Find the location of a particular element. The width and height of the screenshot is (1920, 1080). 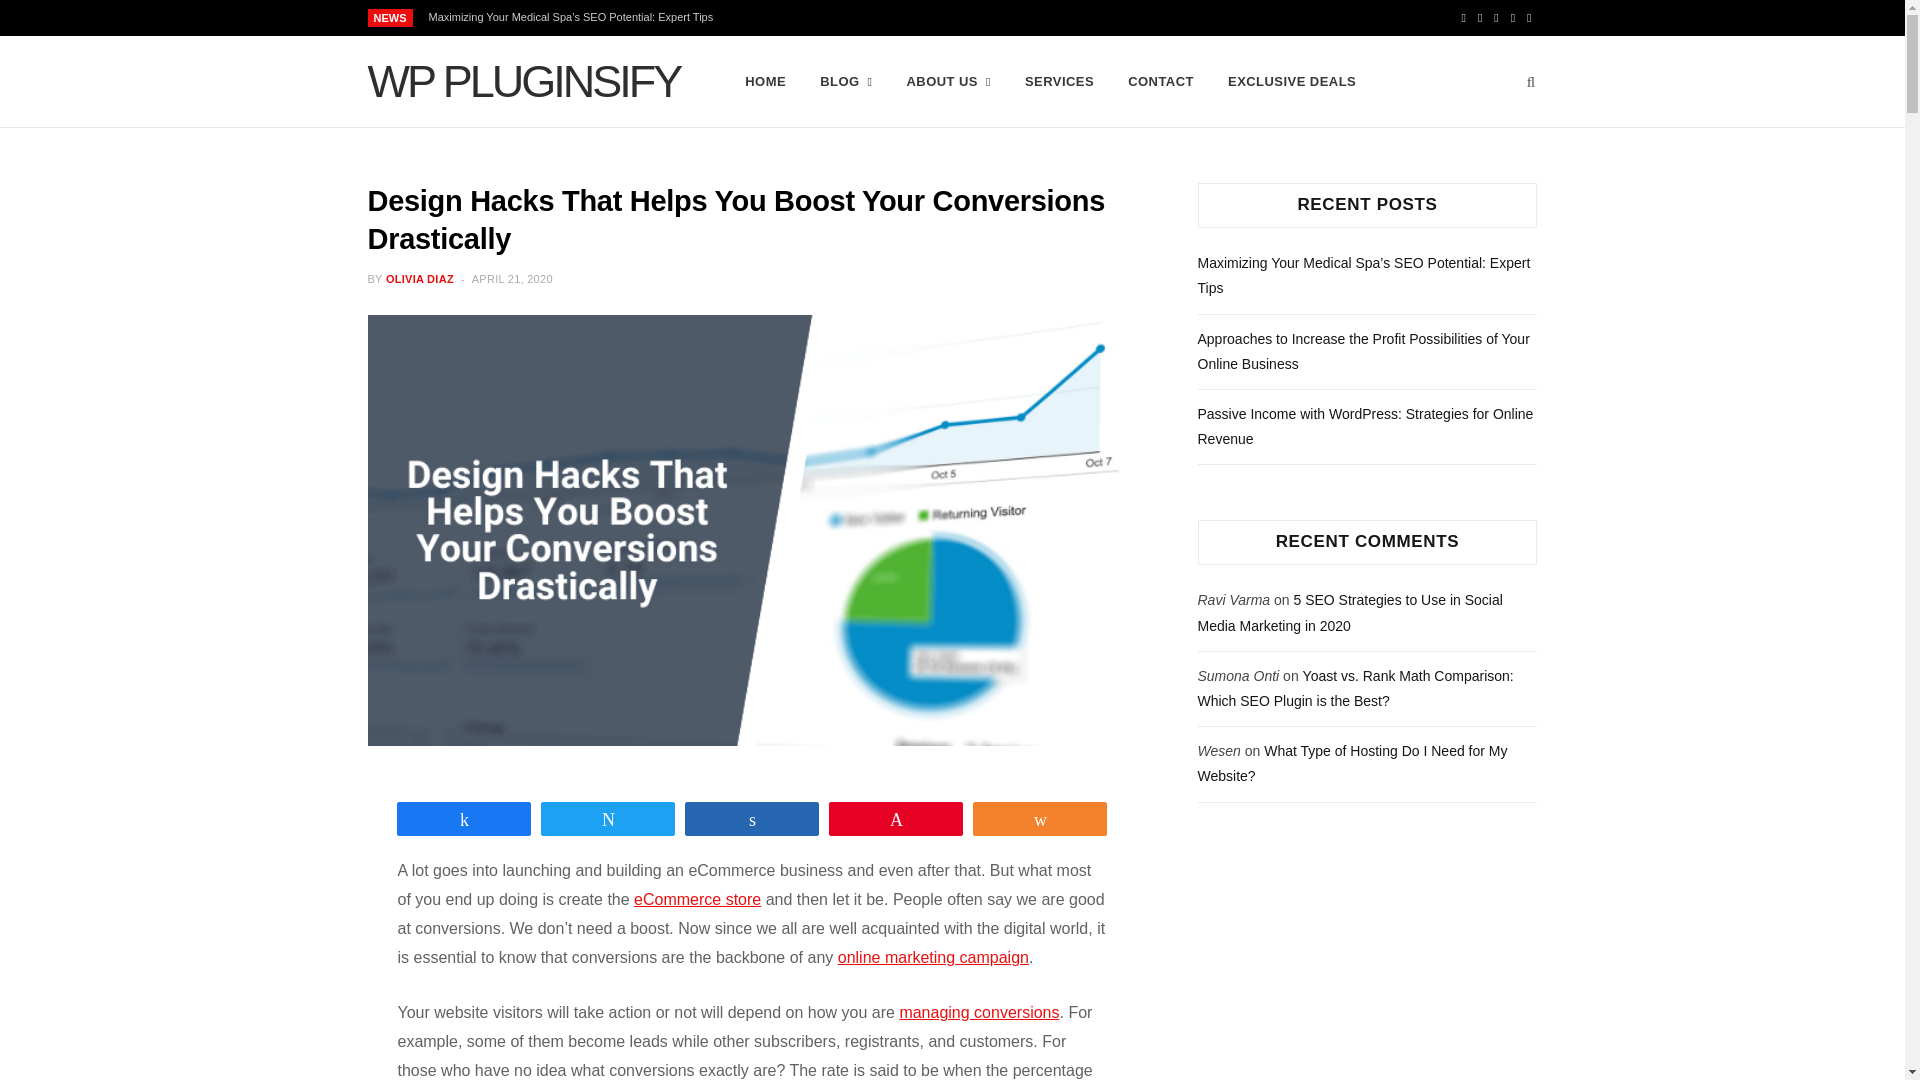

CONTACT is located at coordinates (1161, 82).